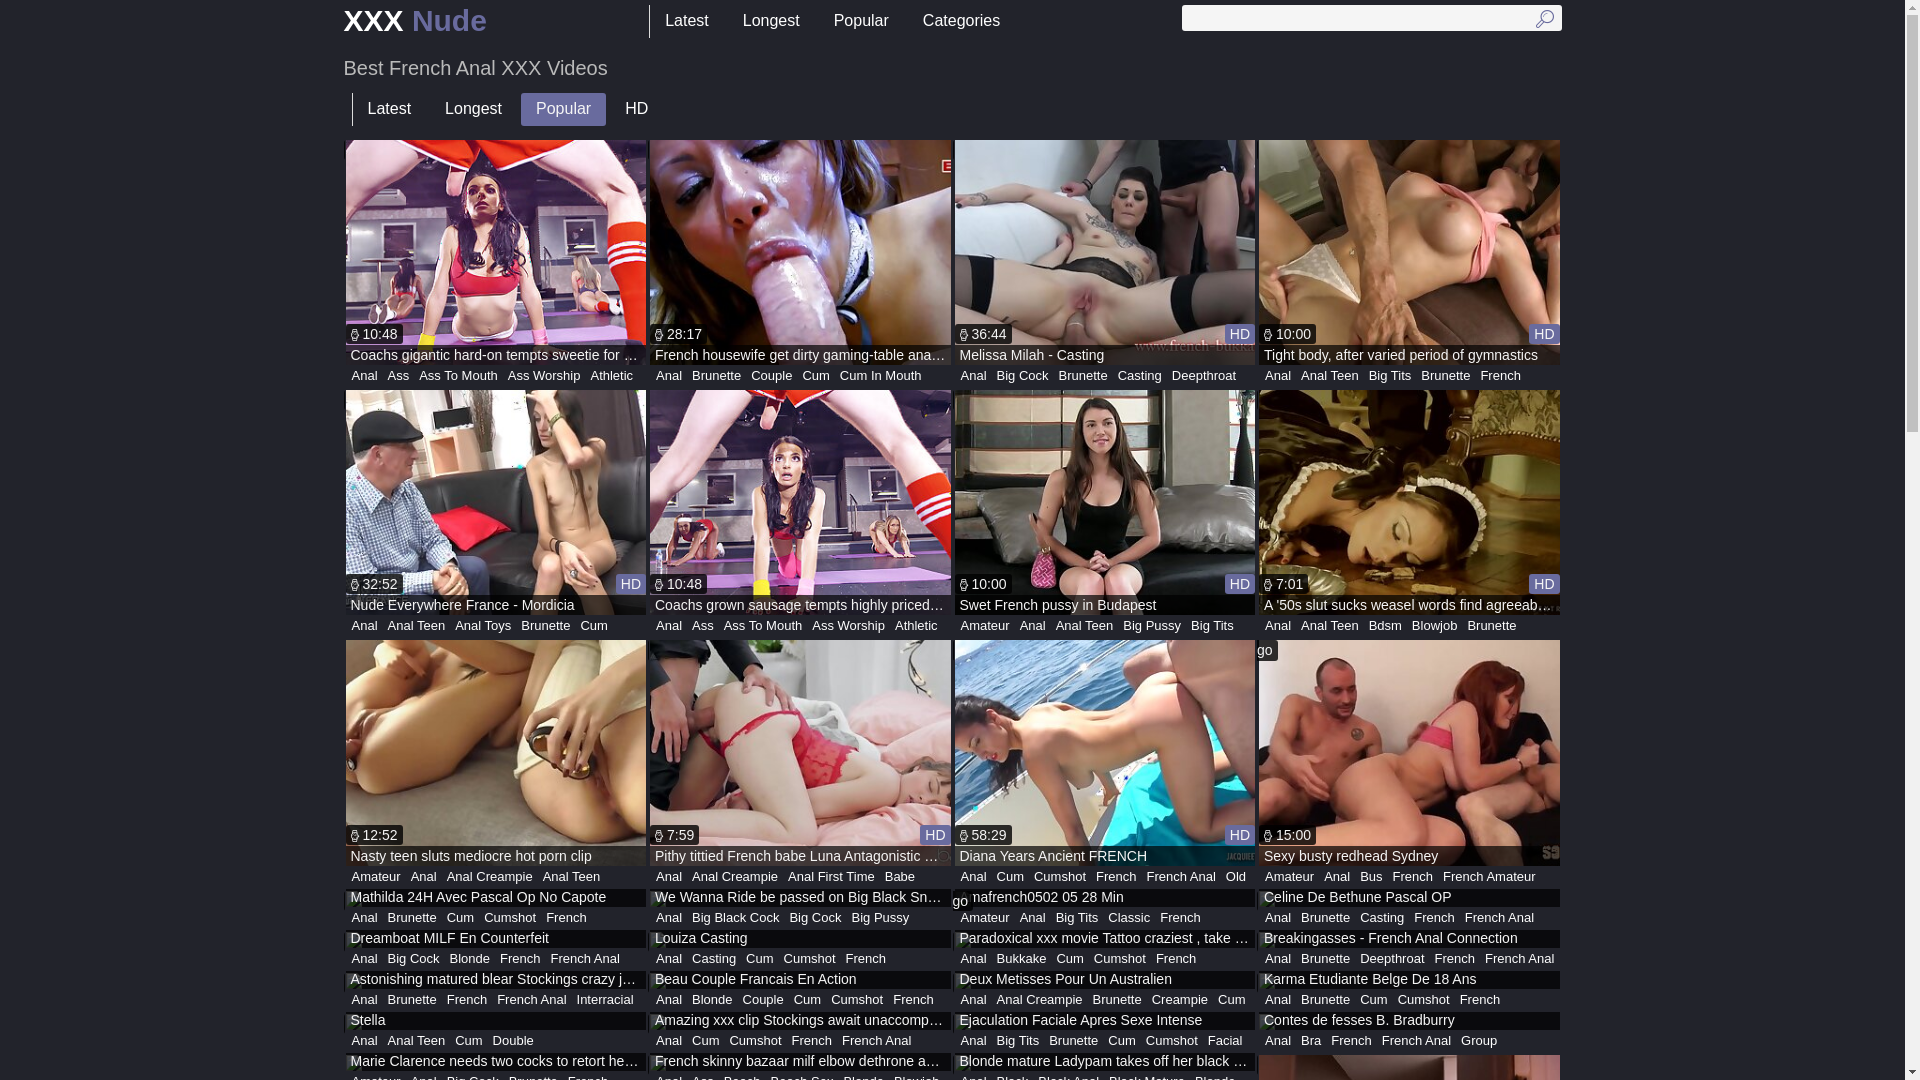 The width and height of the screenshot is (1920, 1080). Describe the element at coordinates (1410, 981) in the screenshot. I see `Karma Etudiante Belge De 18 Ans
837
3 years ago
50:47
HD` at that location.